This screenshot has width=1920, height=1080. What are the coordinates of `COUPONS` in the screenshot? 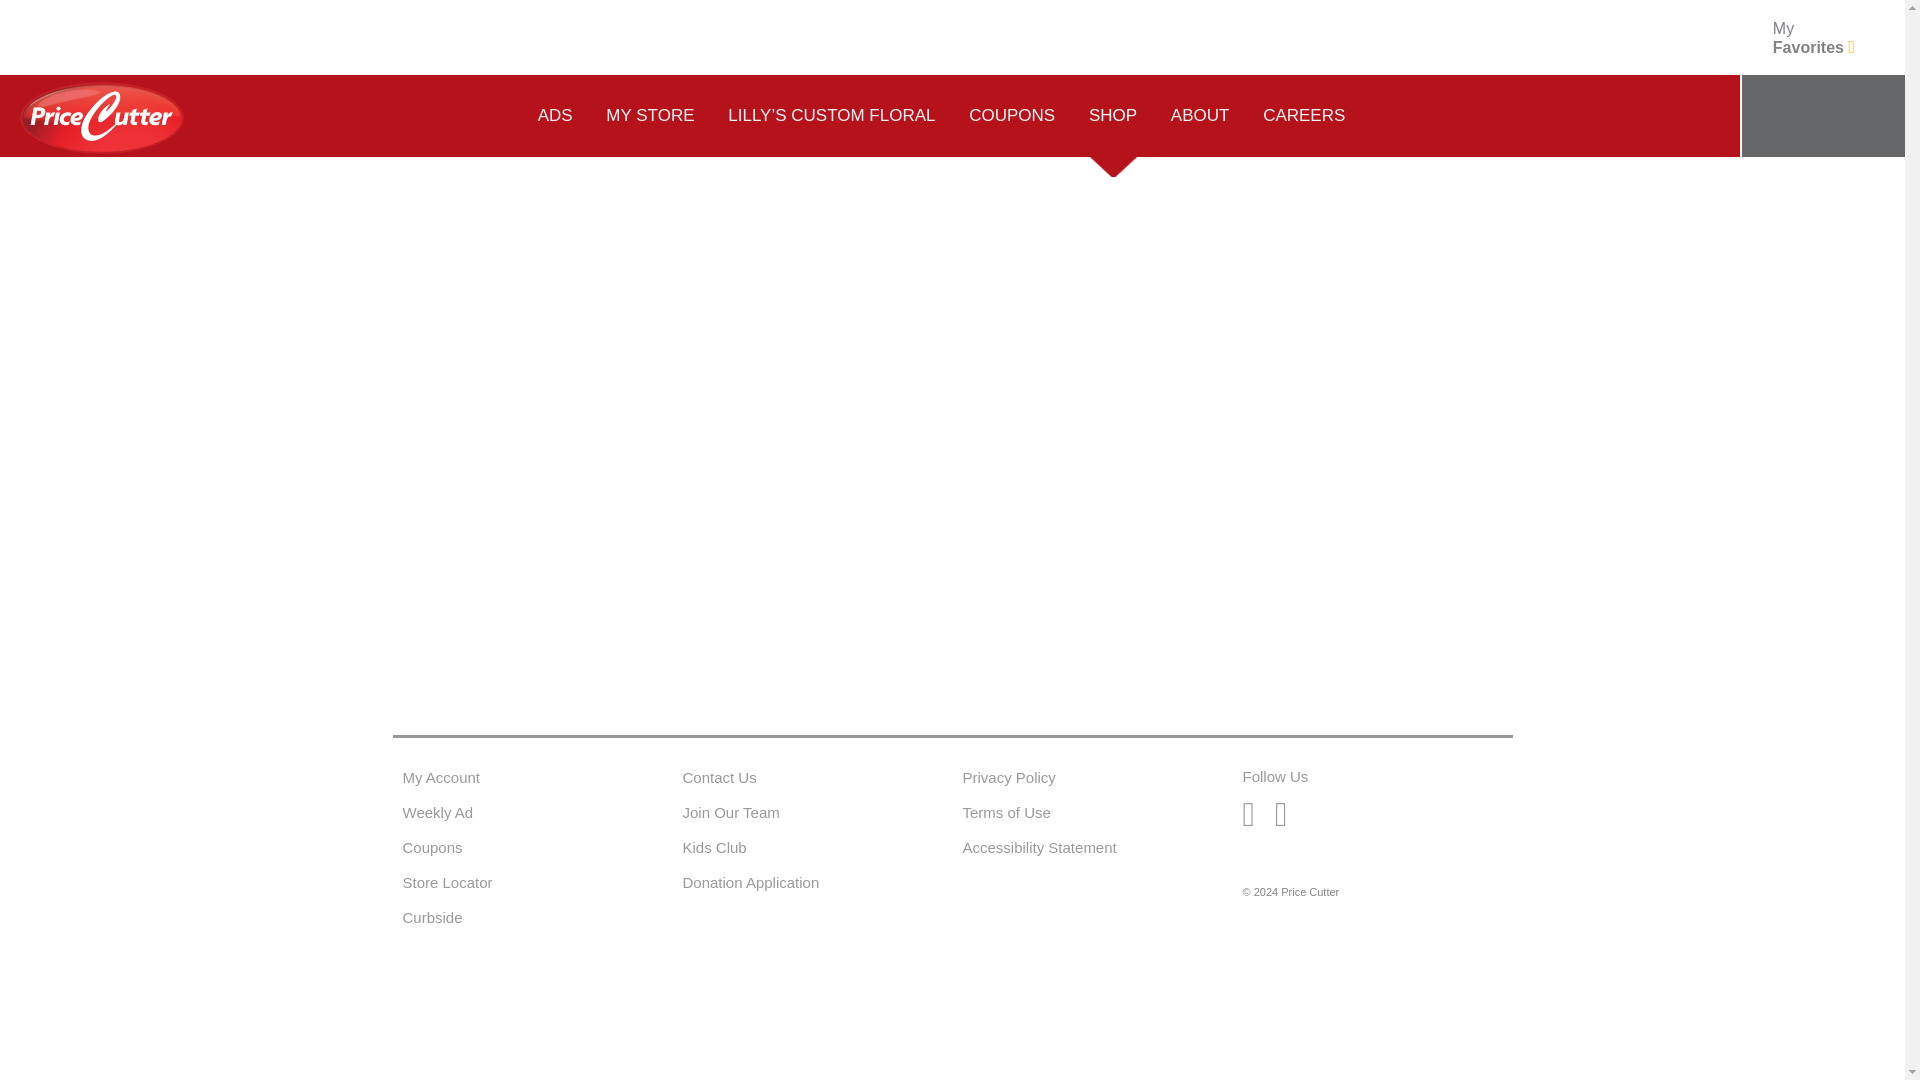 It's located at (1012, 114).